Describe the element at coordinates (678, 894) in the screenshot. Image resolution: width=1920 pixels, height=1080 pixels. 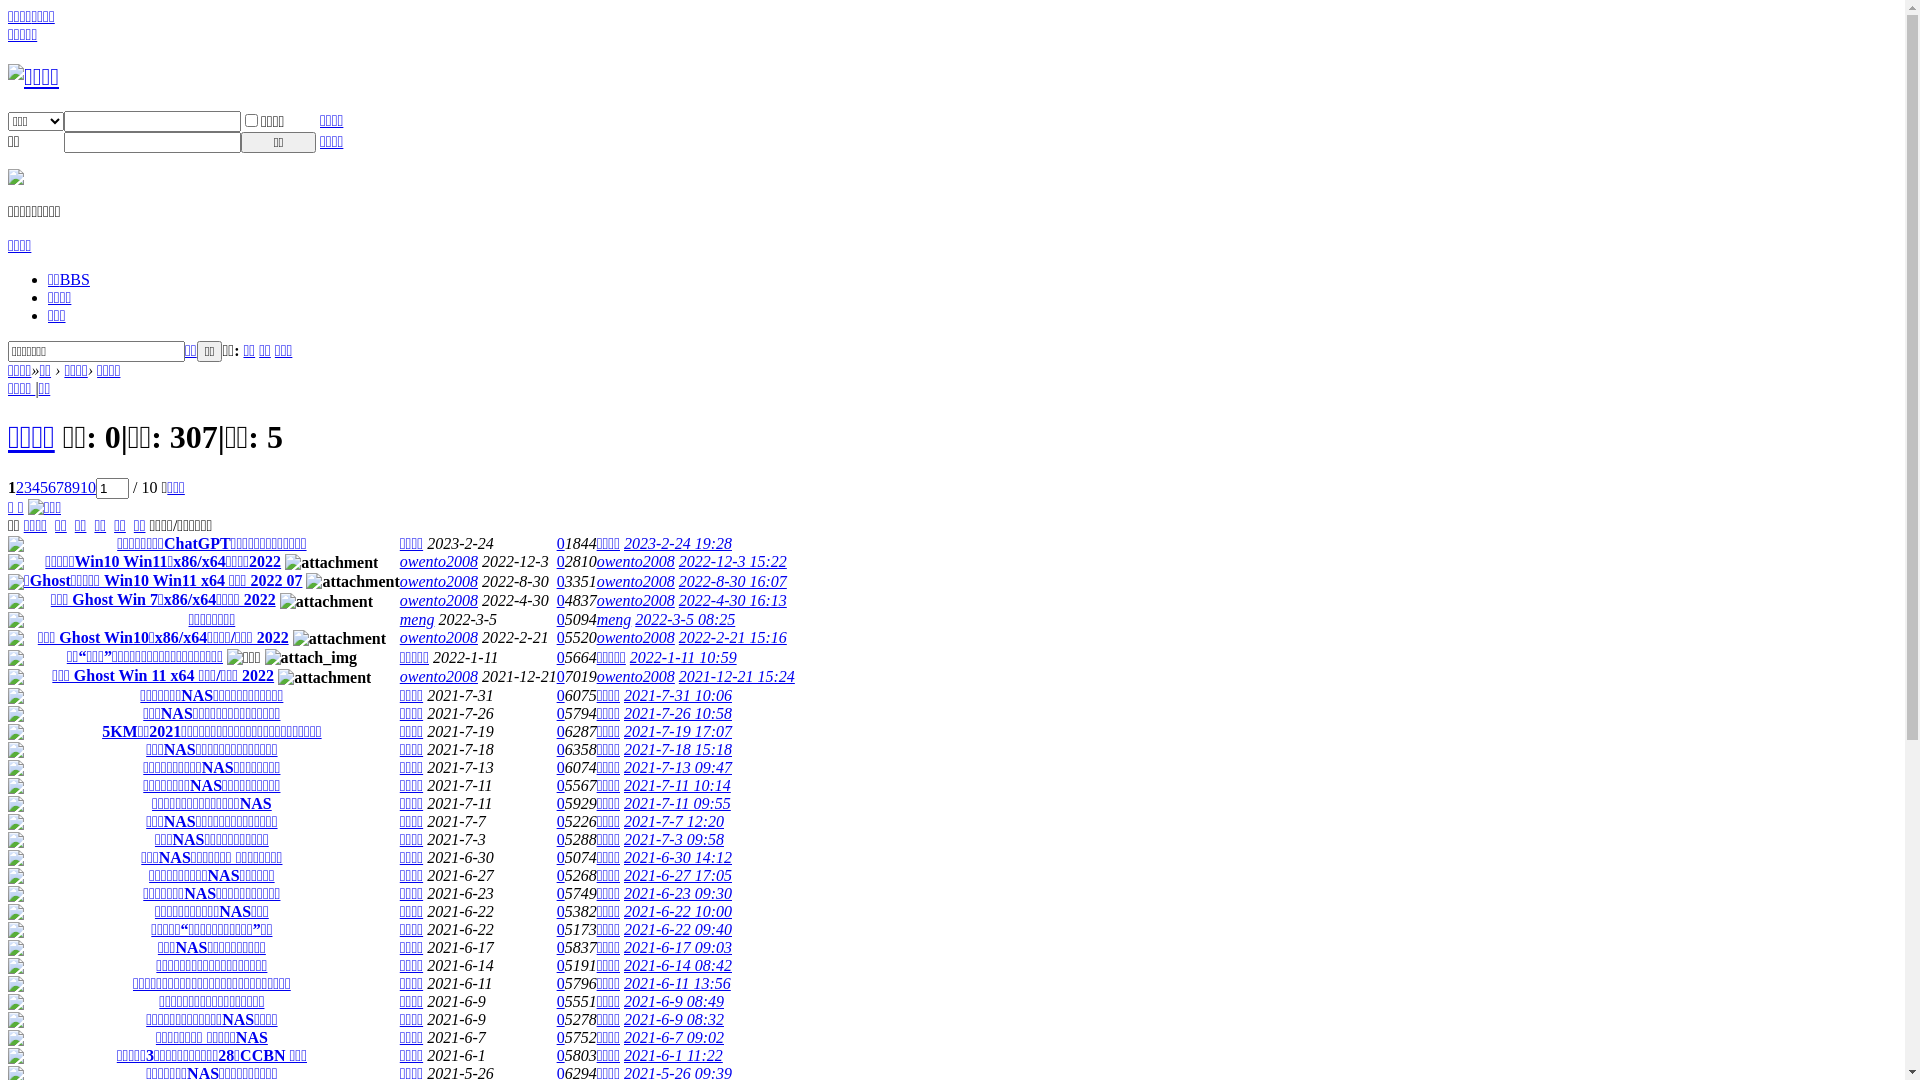
I see `2021-6-23 09:30` at that location.